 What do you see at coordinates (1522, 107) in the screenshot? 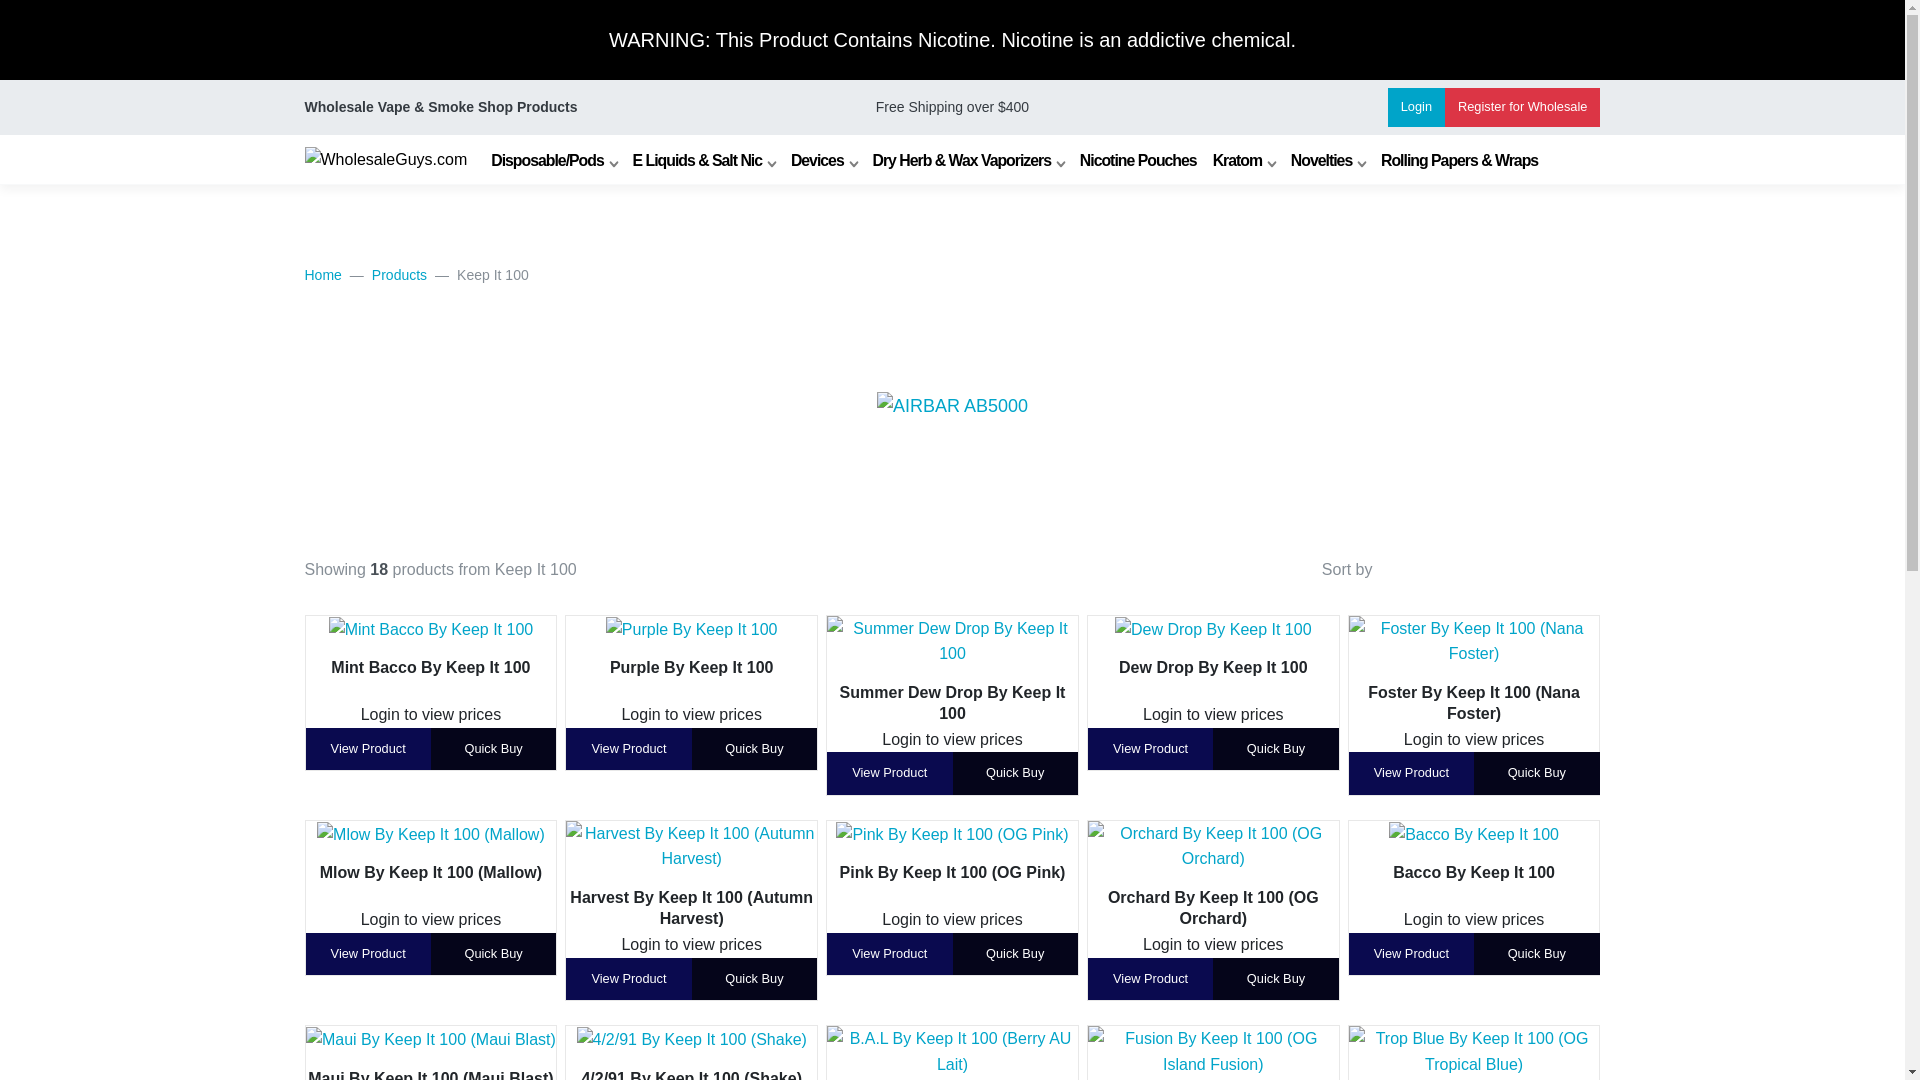
I see `Register for Wholesale` at bounding box center [1522, 107].